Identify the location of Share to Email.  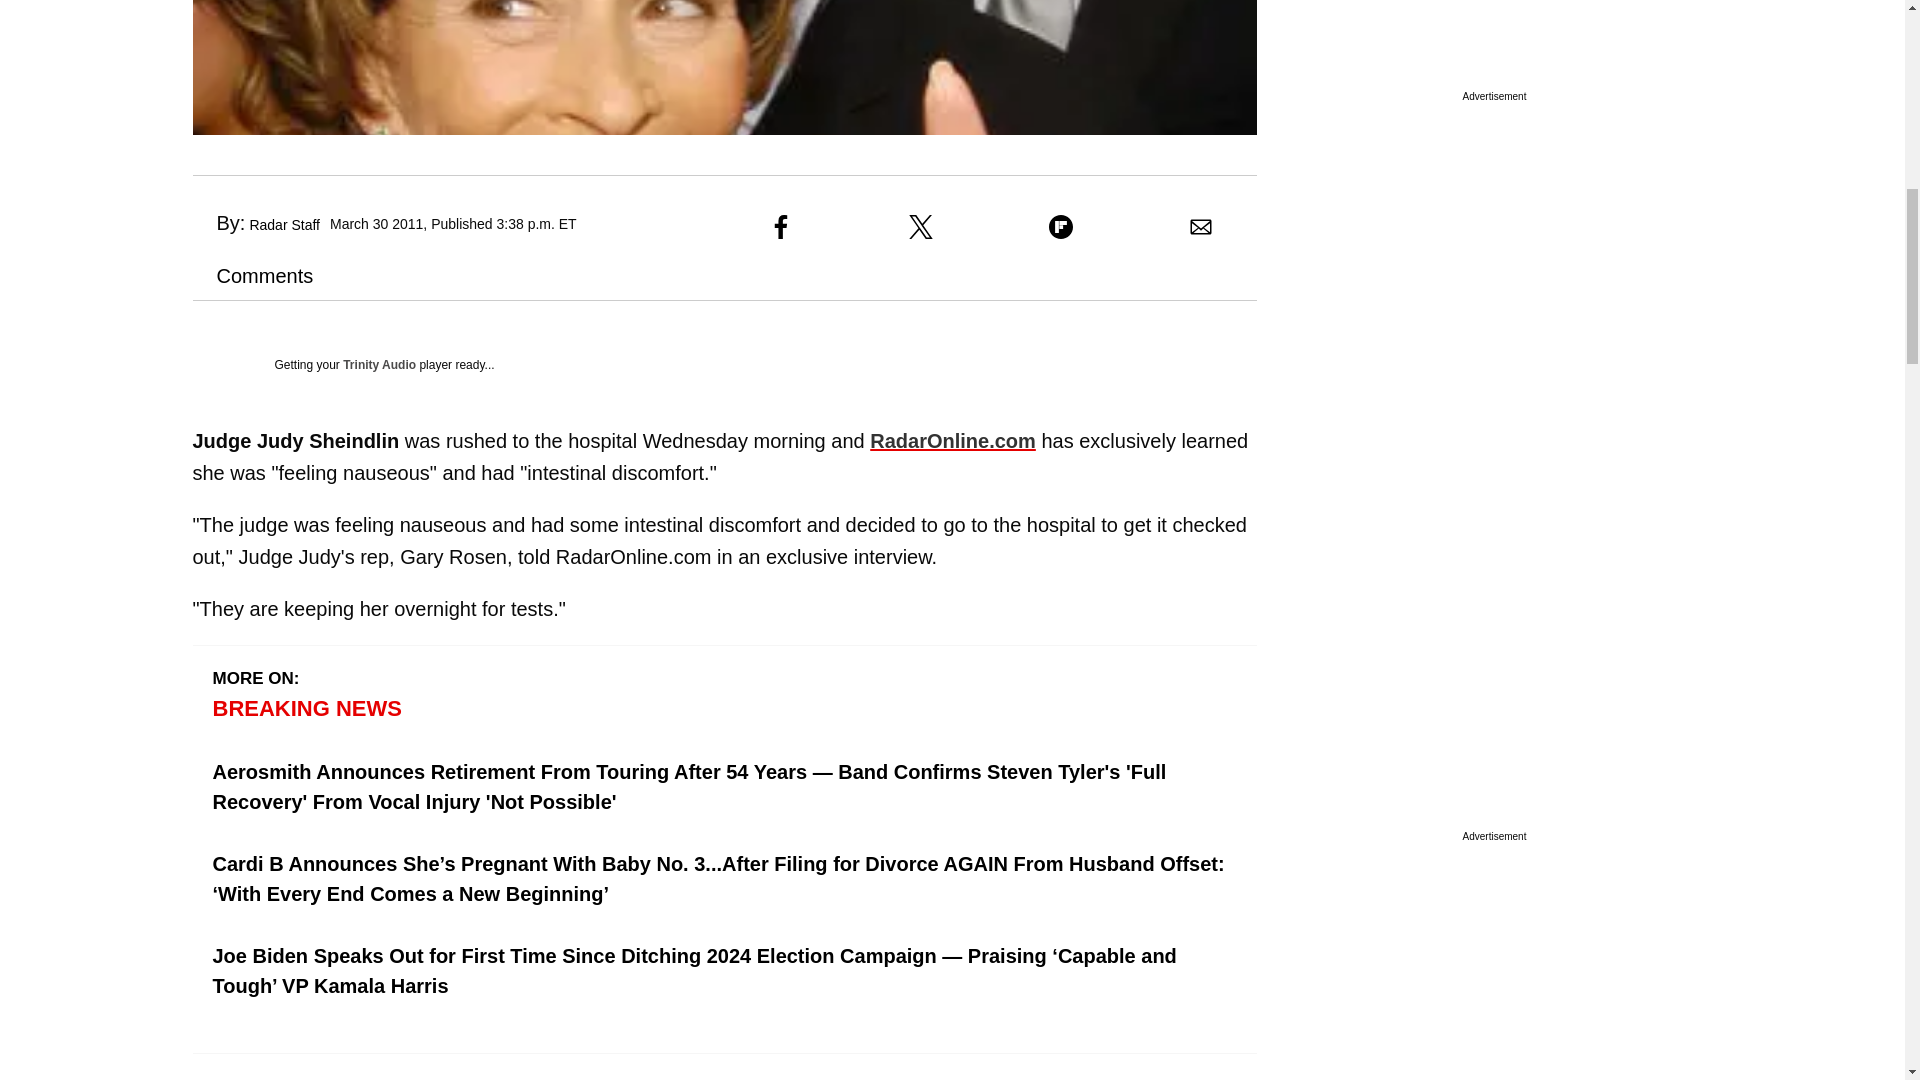
(1200, 226).